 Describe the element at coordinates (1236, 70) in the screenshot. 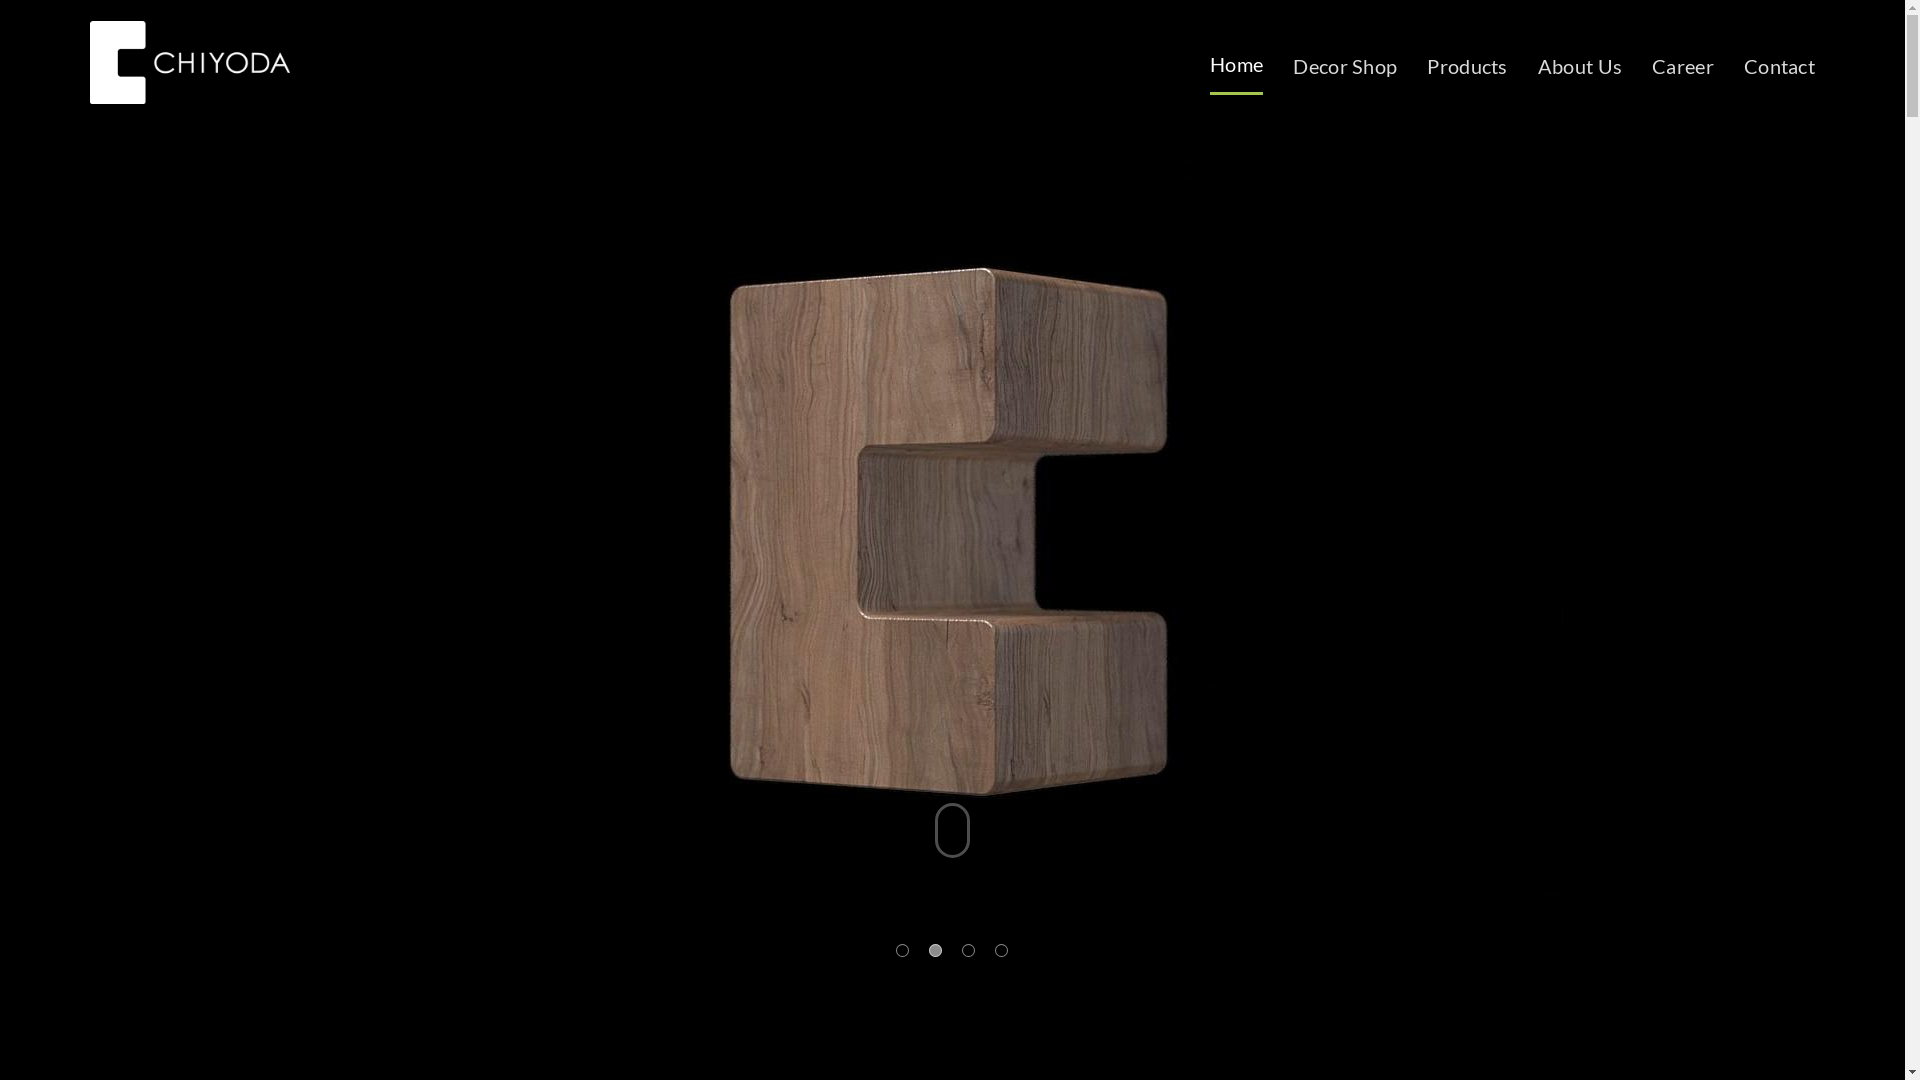

I see `Home` at that location.